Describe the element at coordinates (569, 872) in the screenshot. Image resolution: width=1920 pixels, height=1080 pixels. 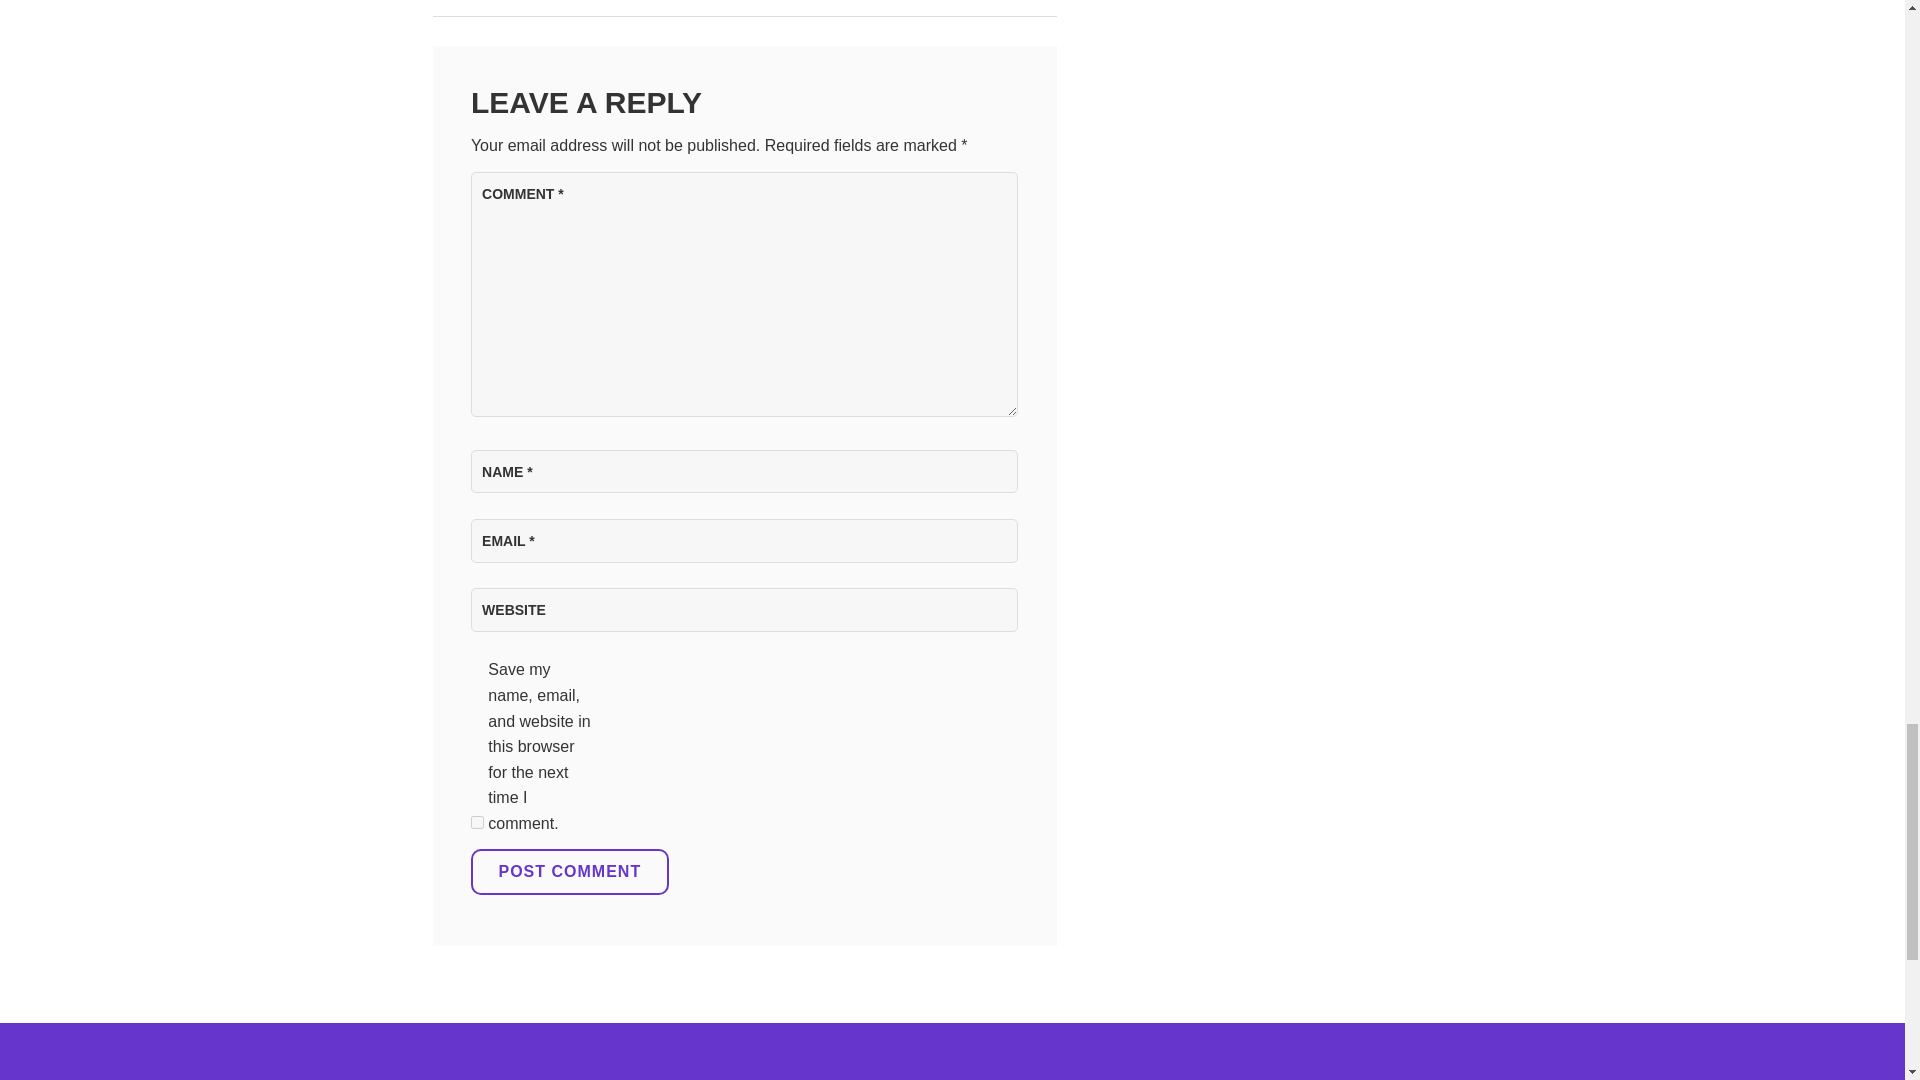
I see `Post Comment` at that location.